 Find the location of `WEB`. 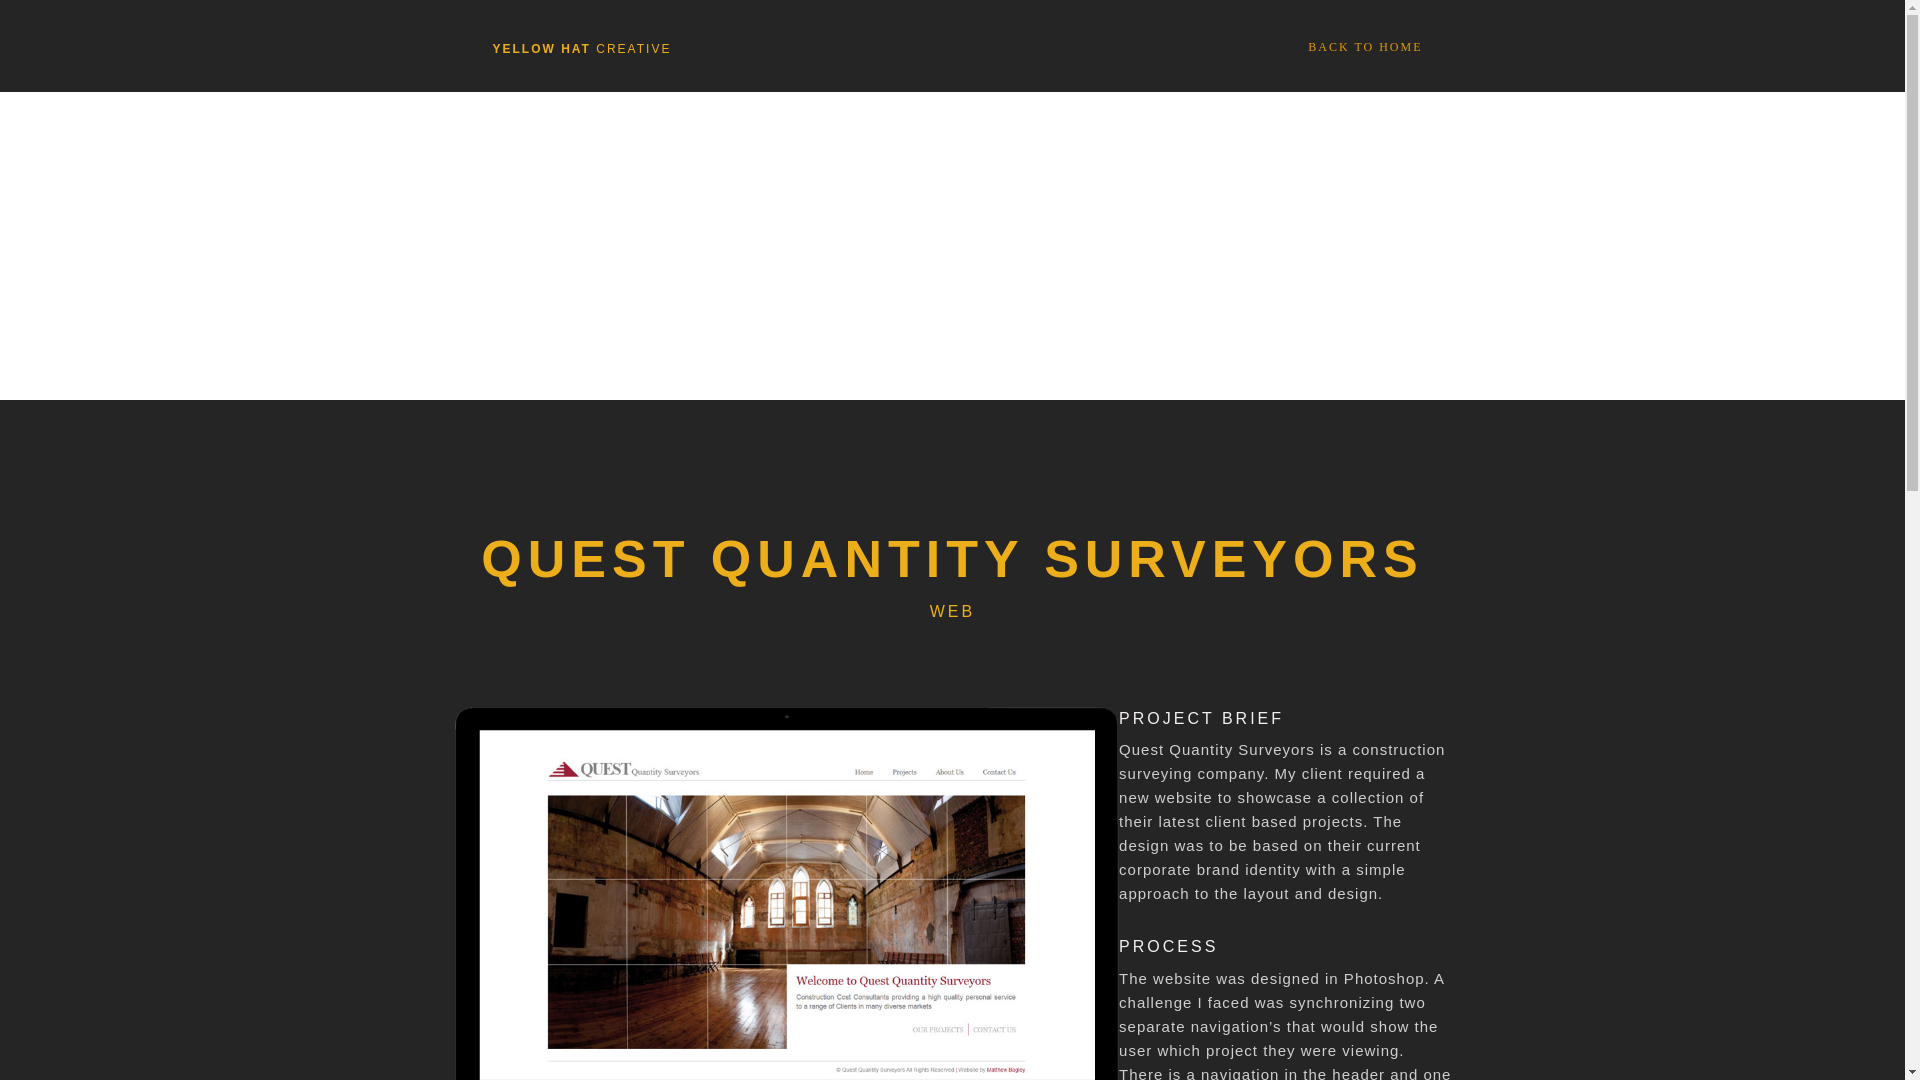

WEB is located at coordinates (952, 610).